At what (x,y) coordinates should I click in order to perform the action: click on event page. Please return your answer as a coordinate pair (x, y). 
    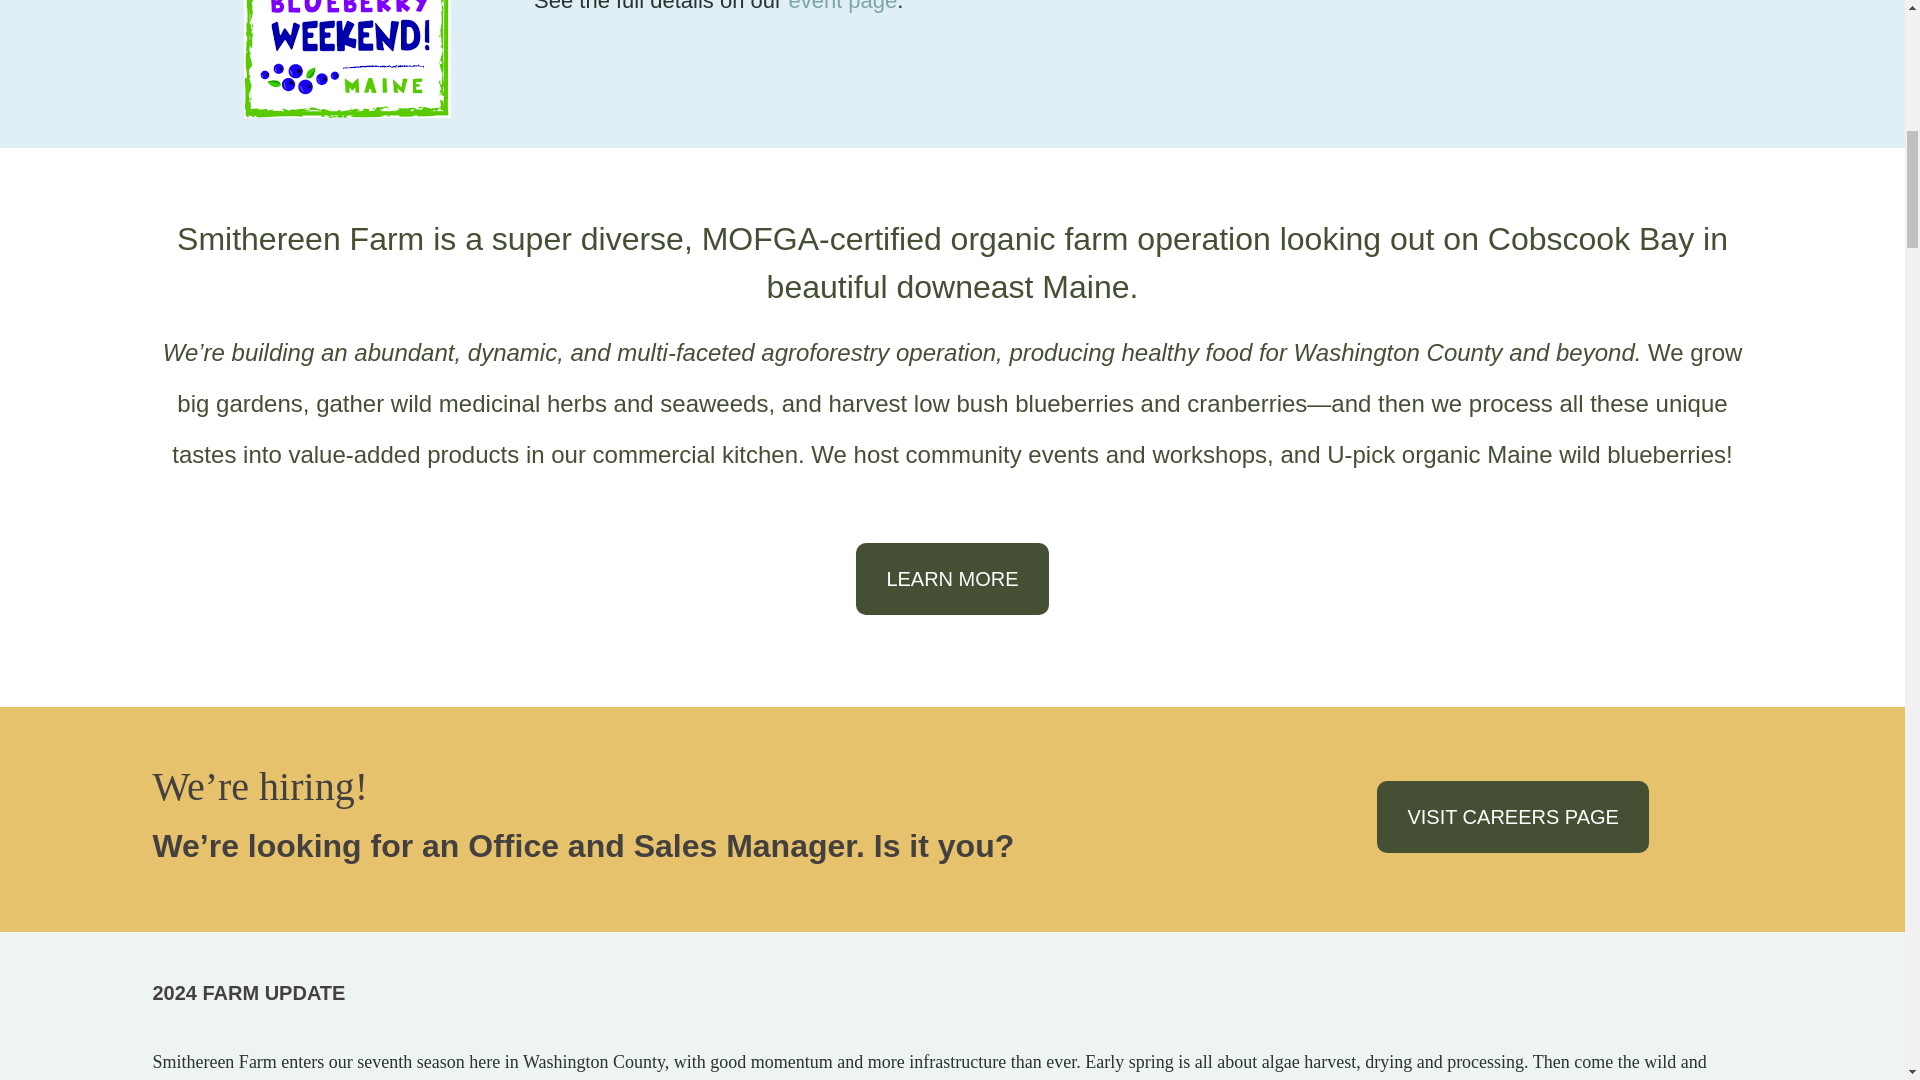
    Looking at the image, I should click on (842, 6).